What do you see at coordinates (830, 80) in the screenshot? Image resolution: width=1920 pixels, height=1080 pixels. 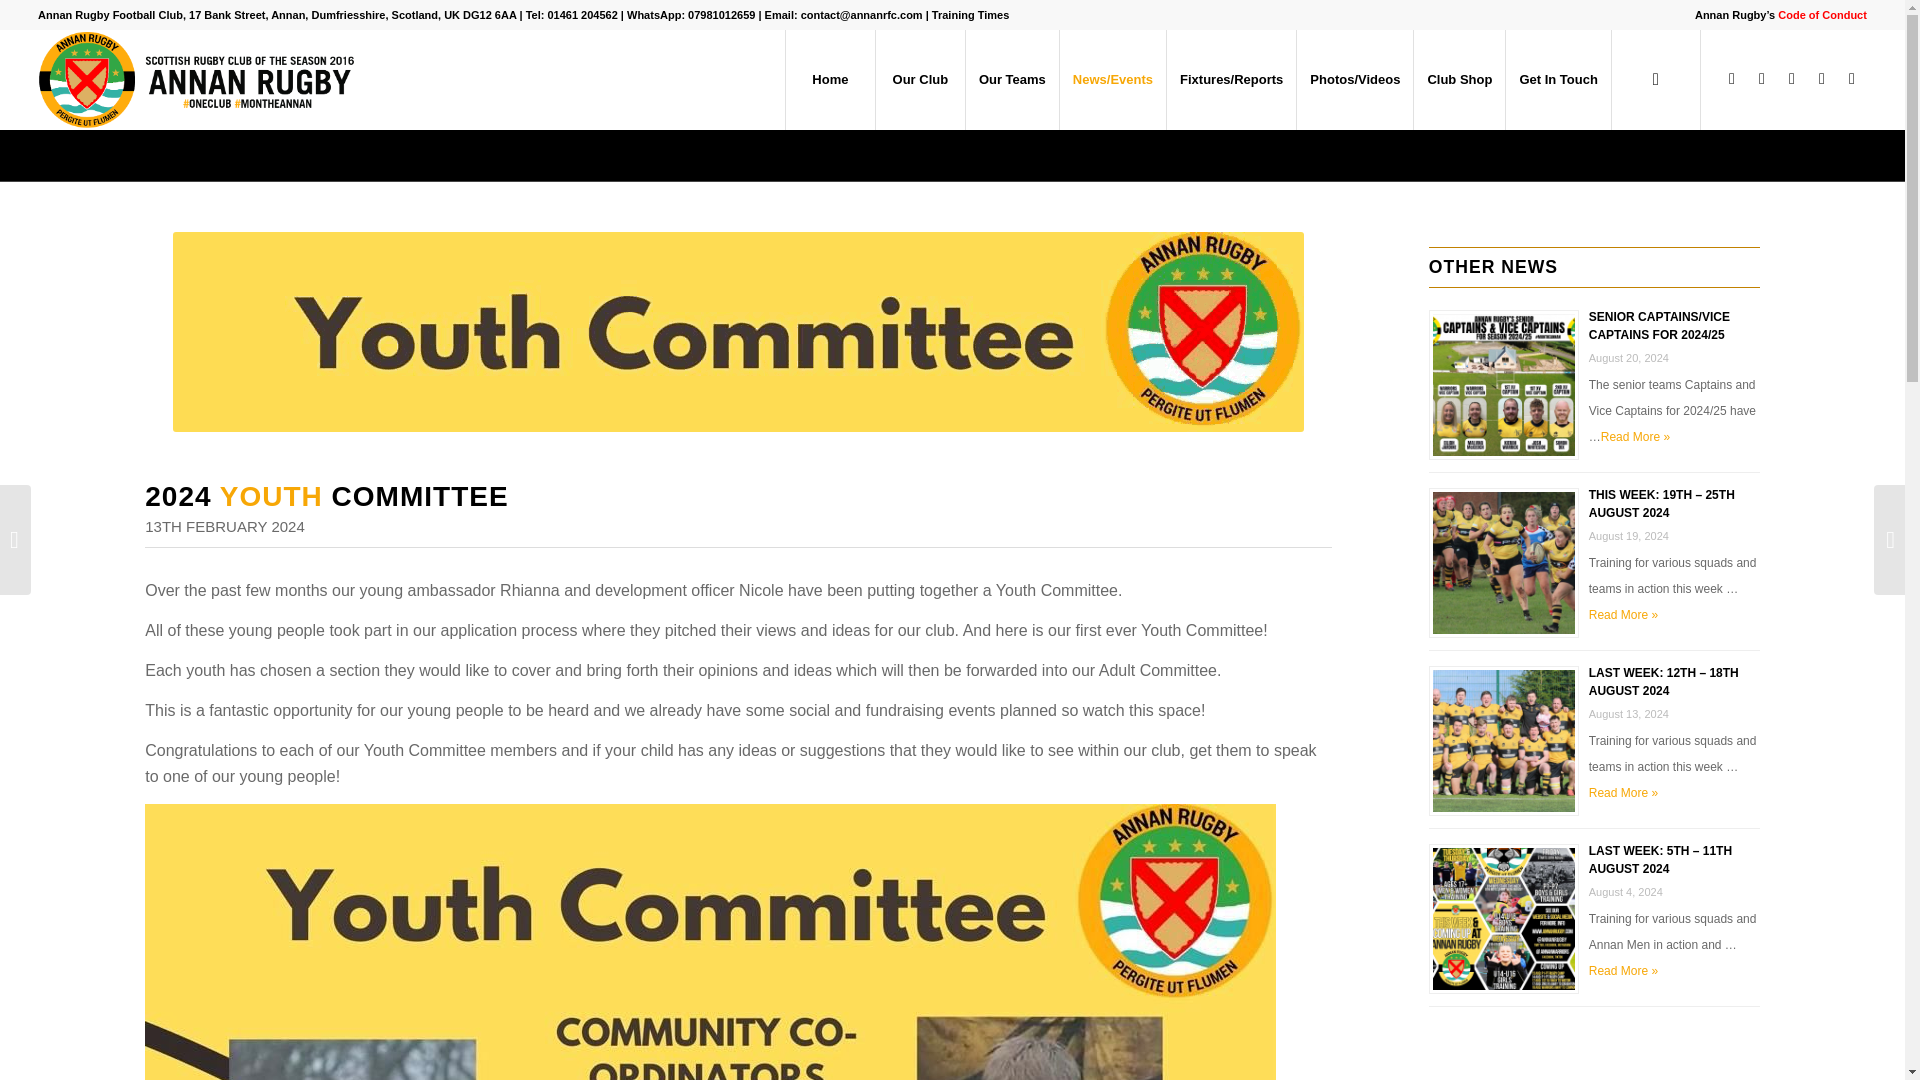 I see `Home` at bounding box center [830, 80].